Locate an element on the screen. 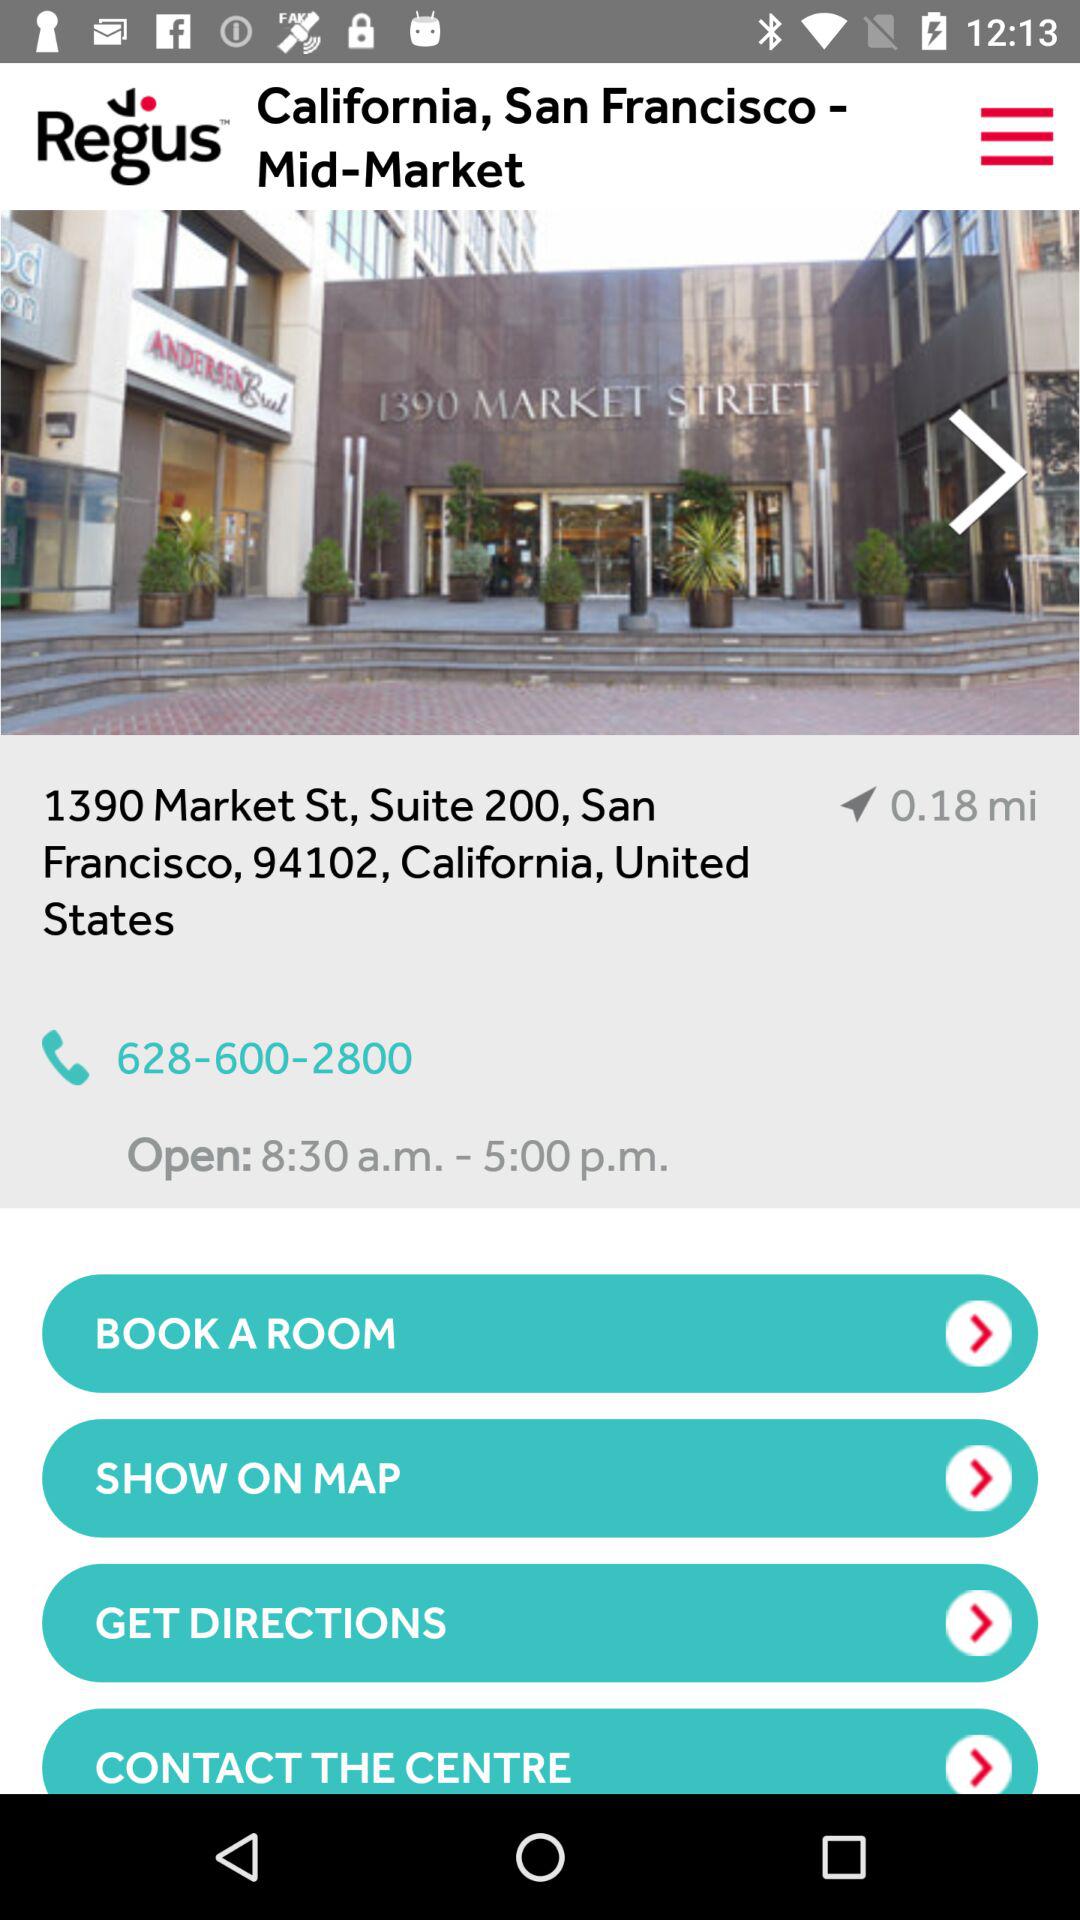  select the icon above open 8 30 is located at coordinates (227, 1057).